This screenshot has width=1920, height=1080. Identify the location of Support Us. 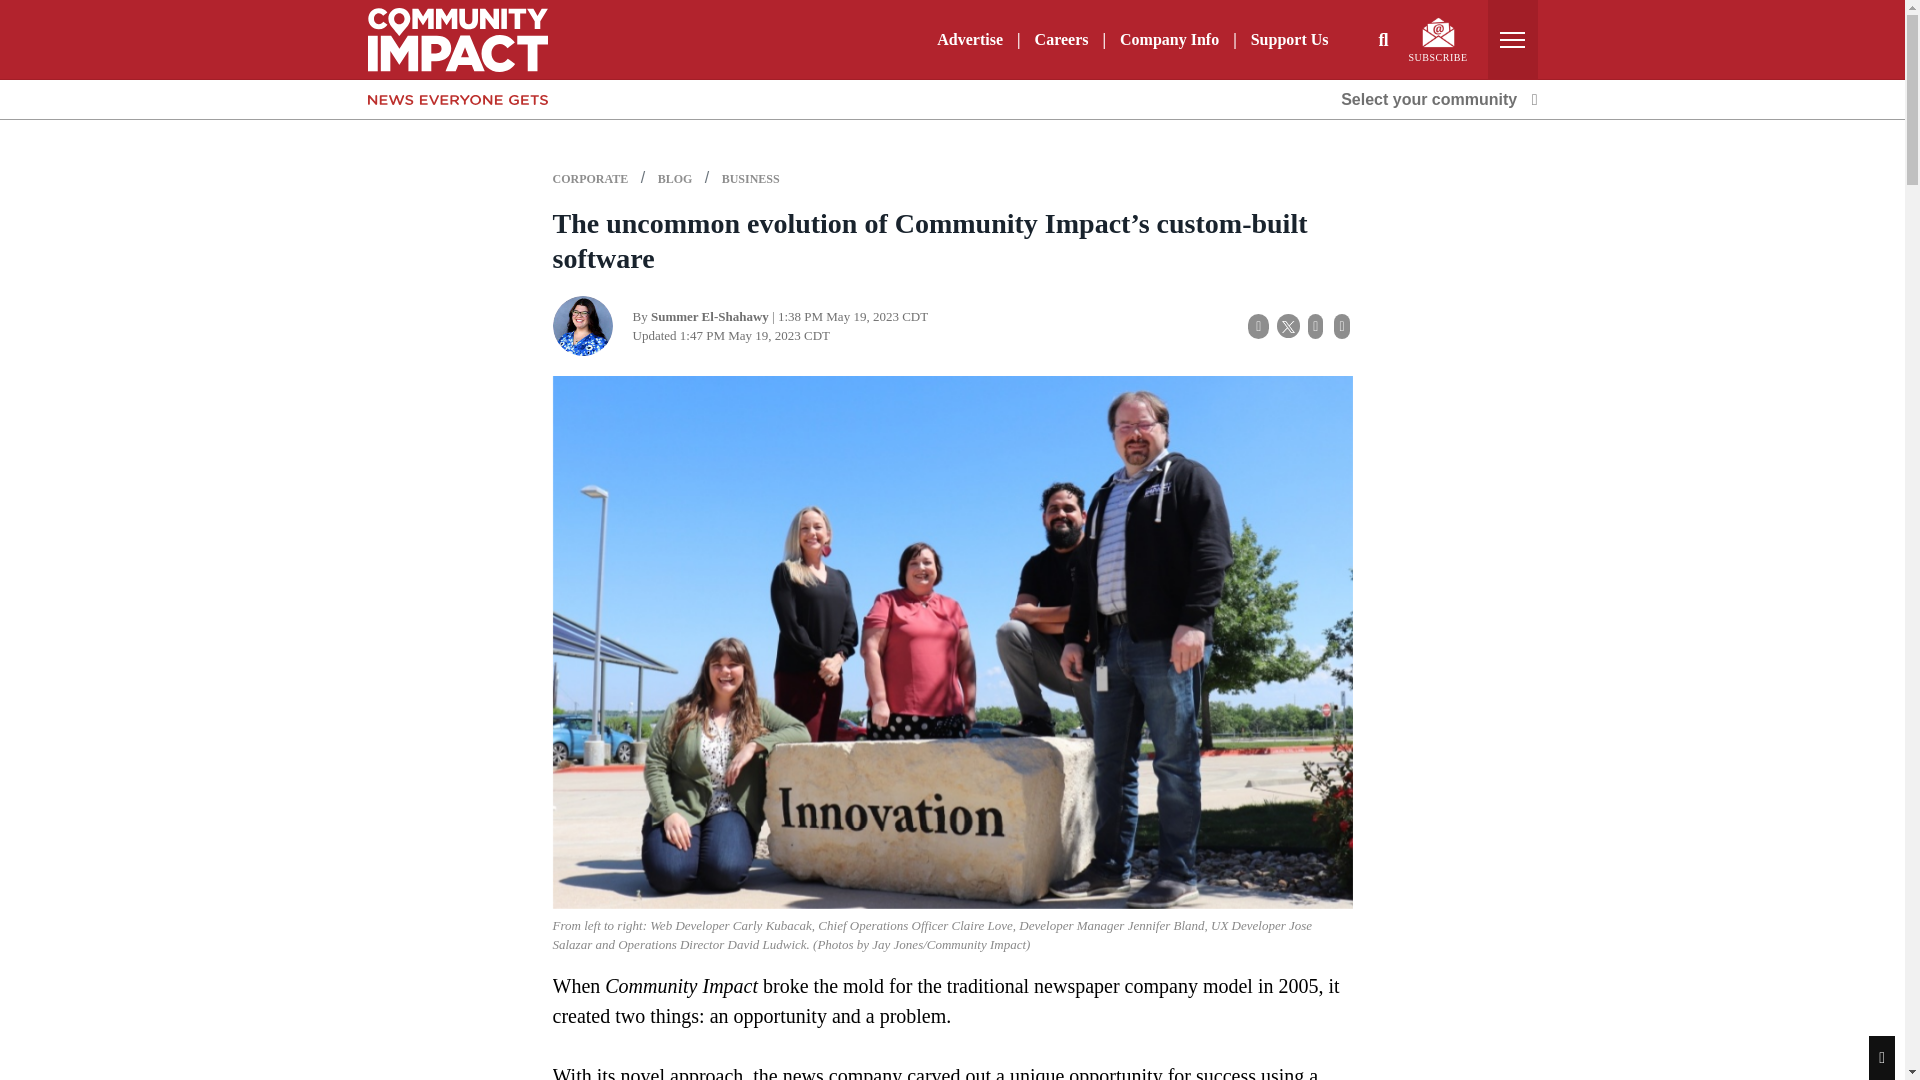
(1289, 39).